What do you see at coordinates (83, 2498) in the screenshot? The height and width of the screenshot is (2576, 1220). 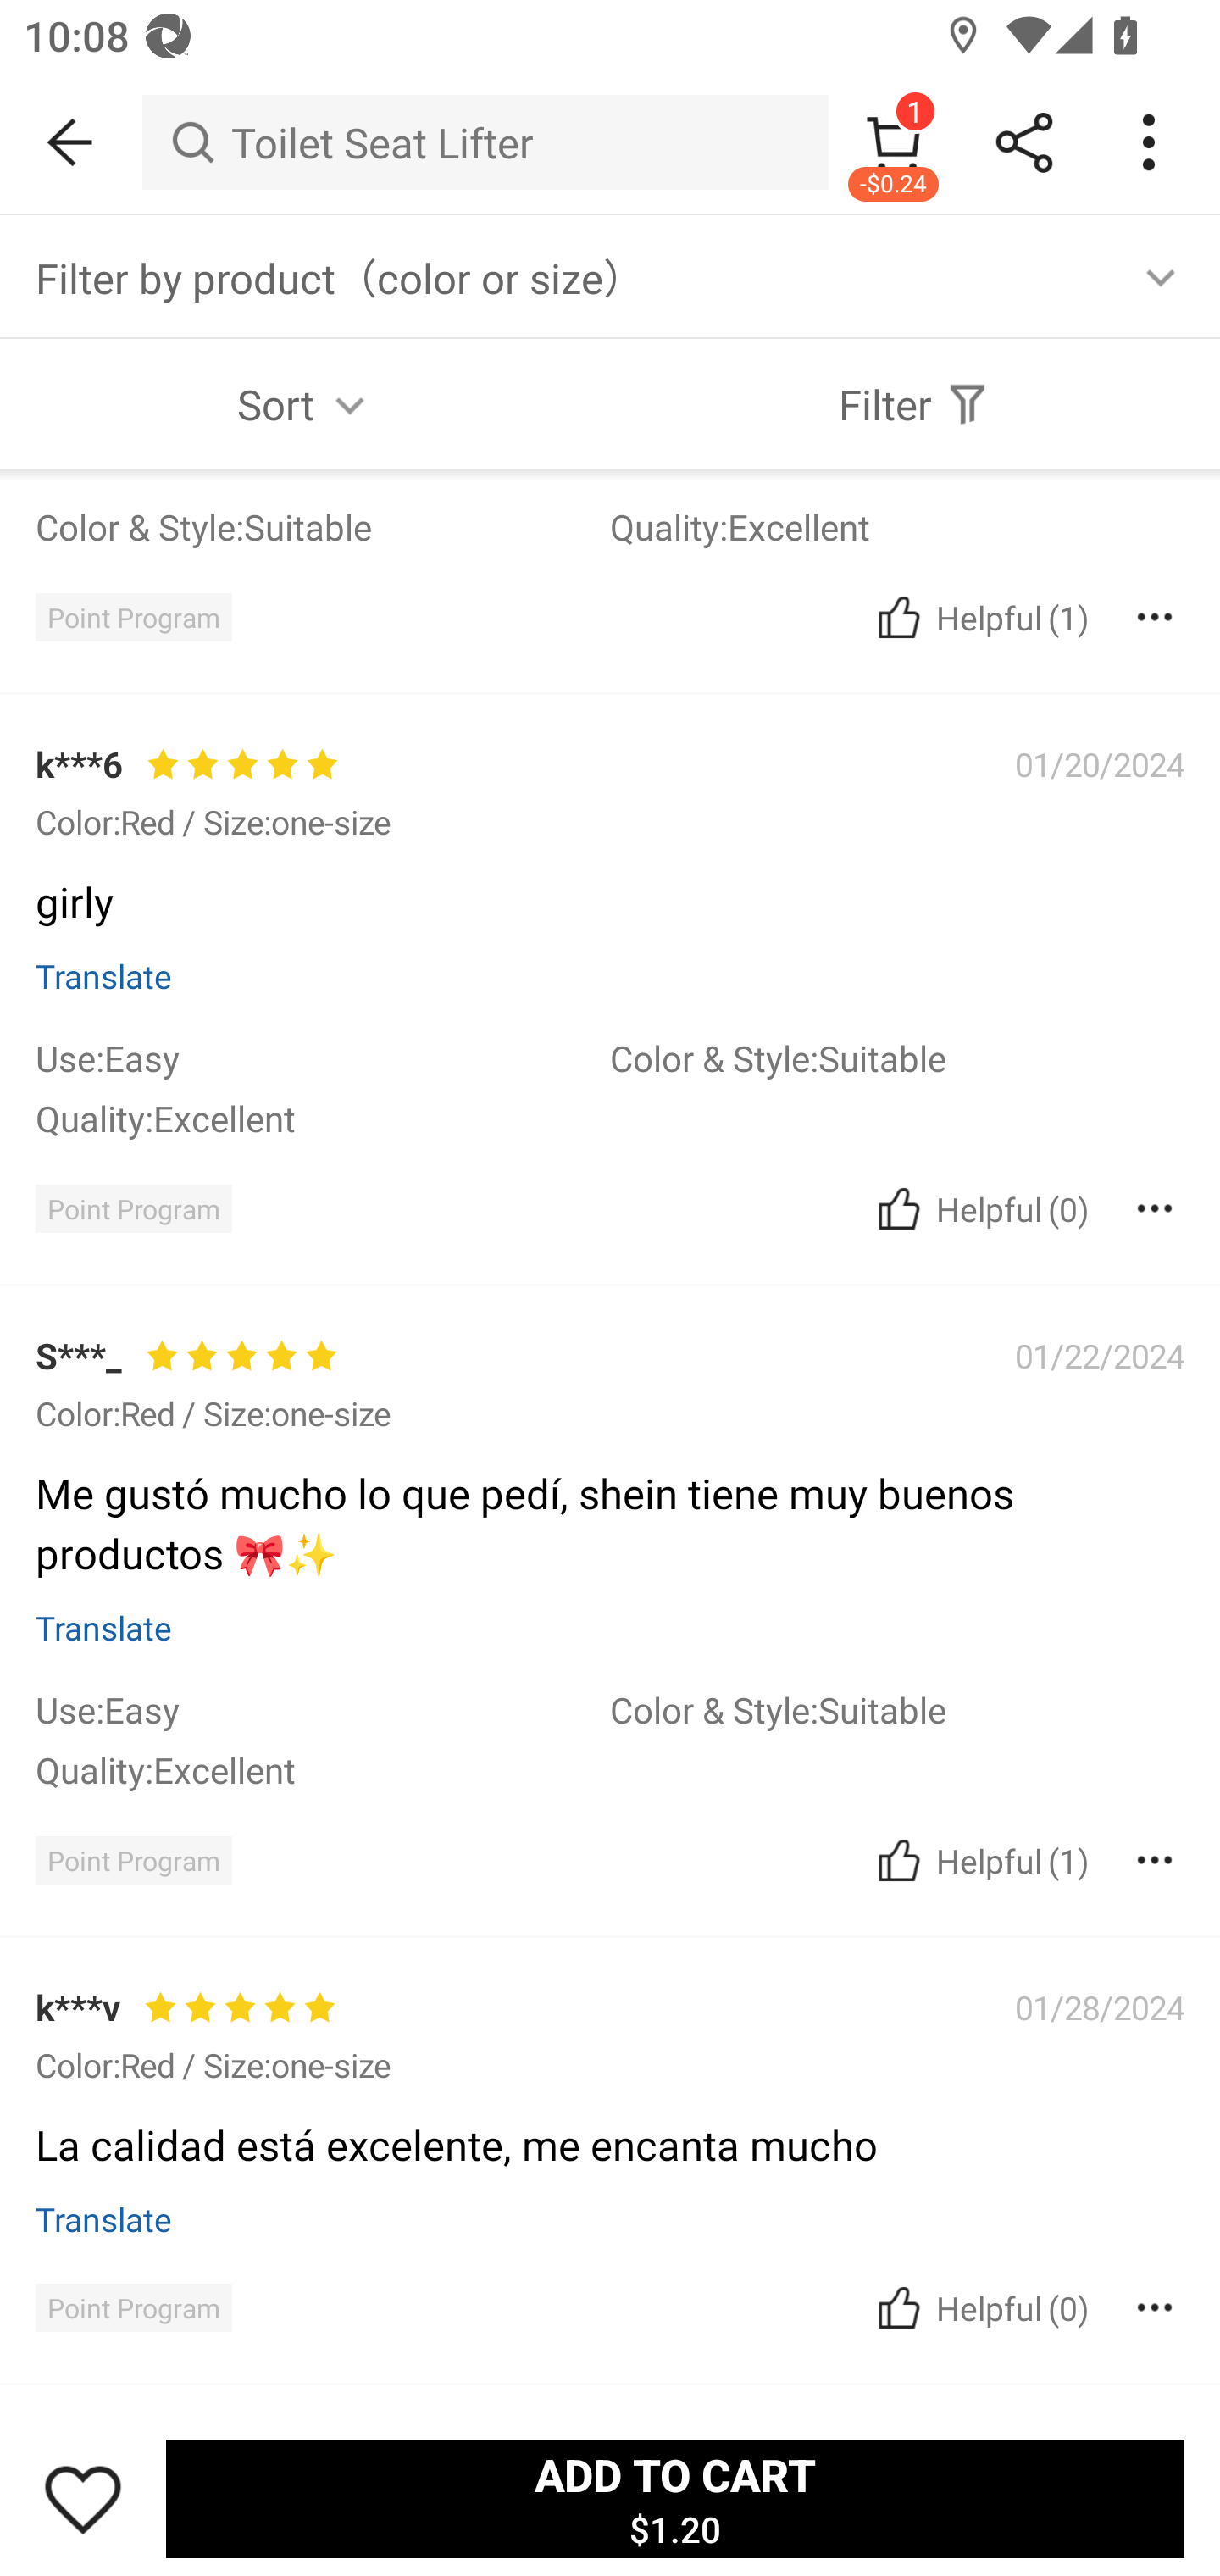 I see `Save` at bounding box center [83, 2498].